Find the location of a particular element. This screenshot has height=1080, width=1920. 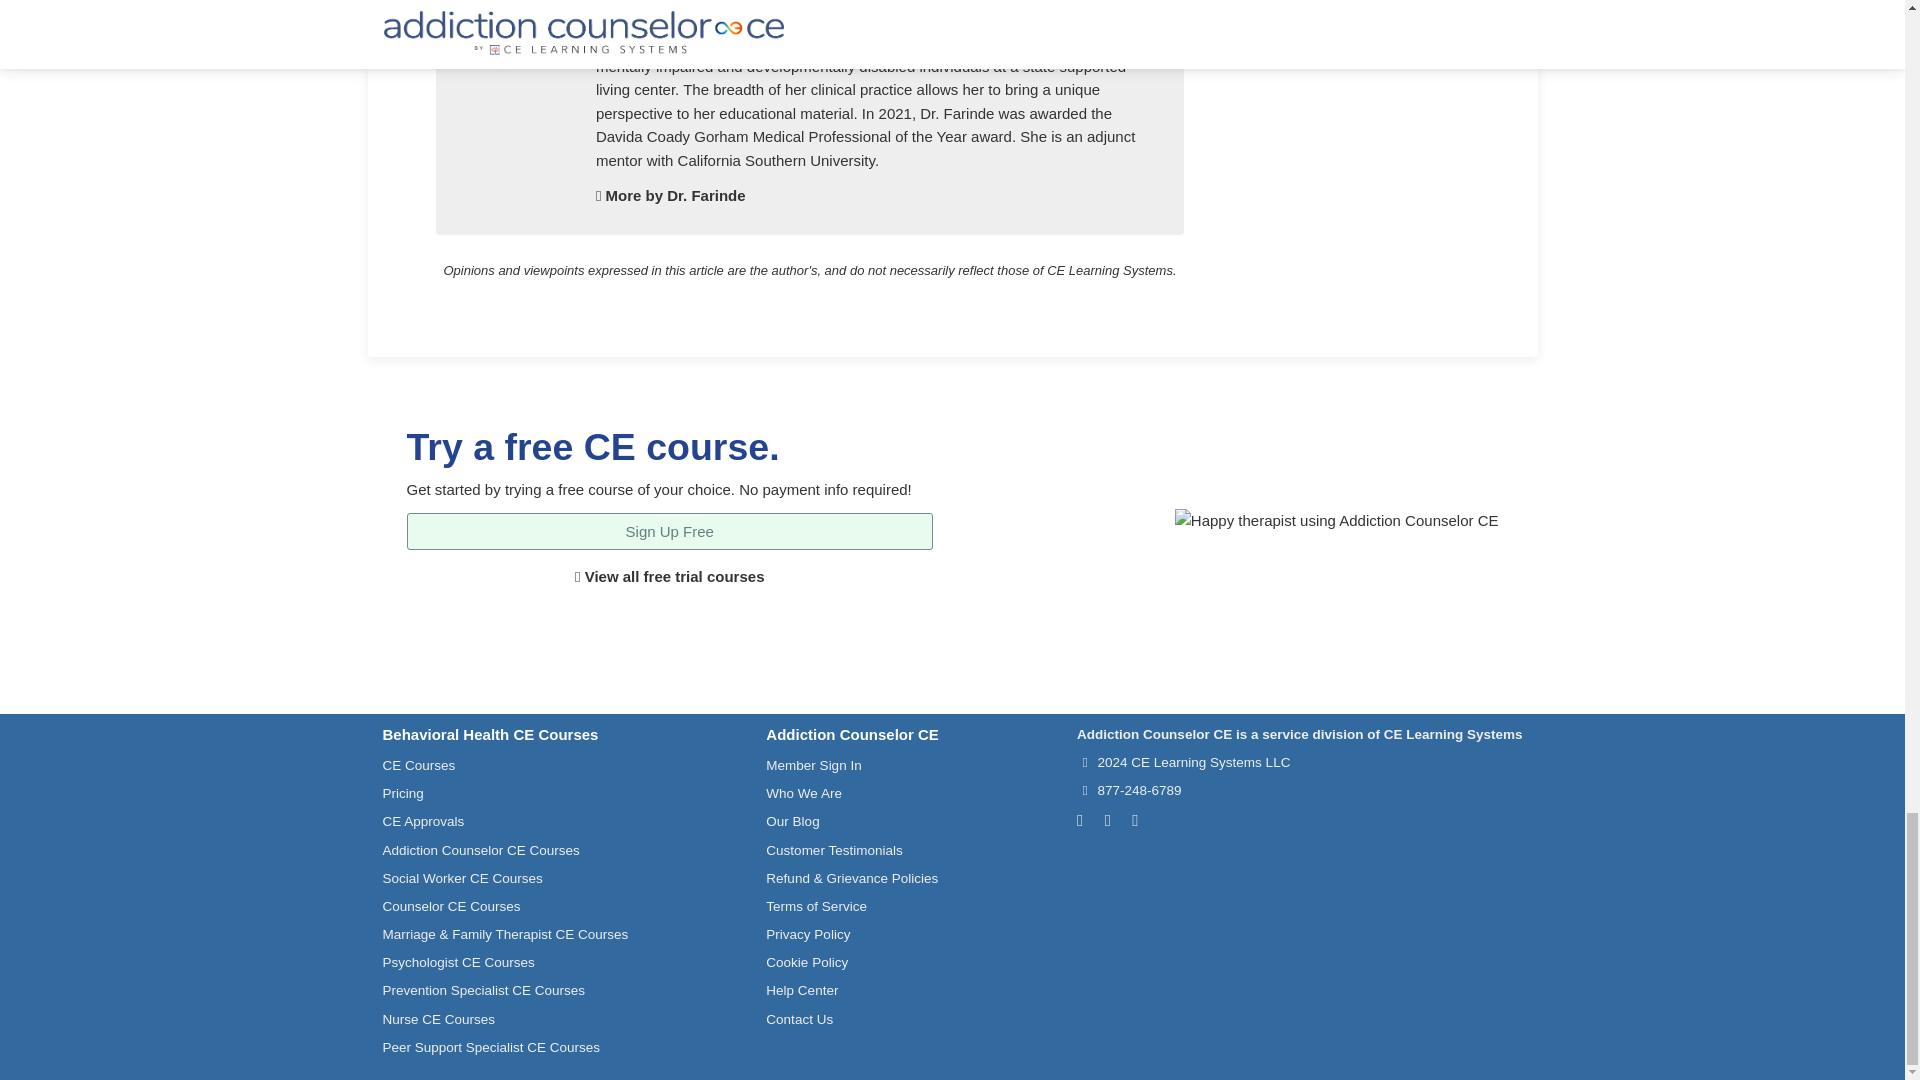

Cookie Policy is located at coordinates (807, 962).